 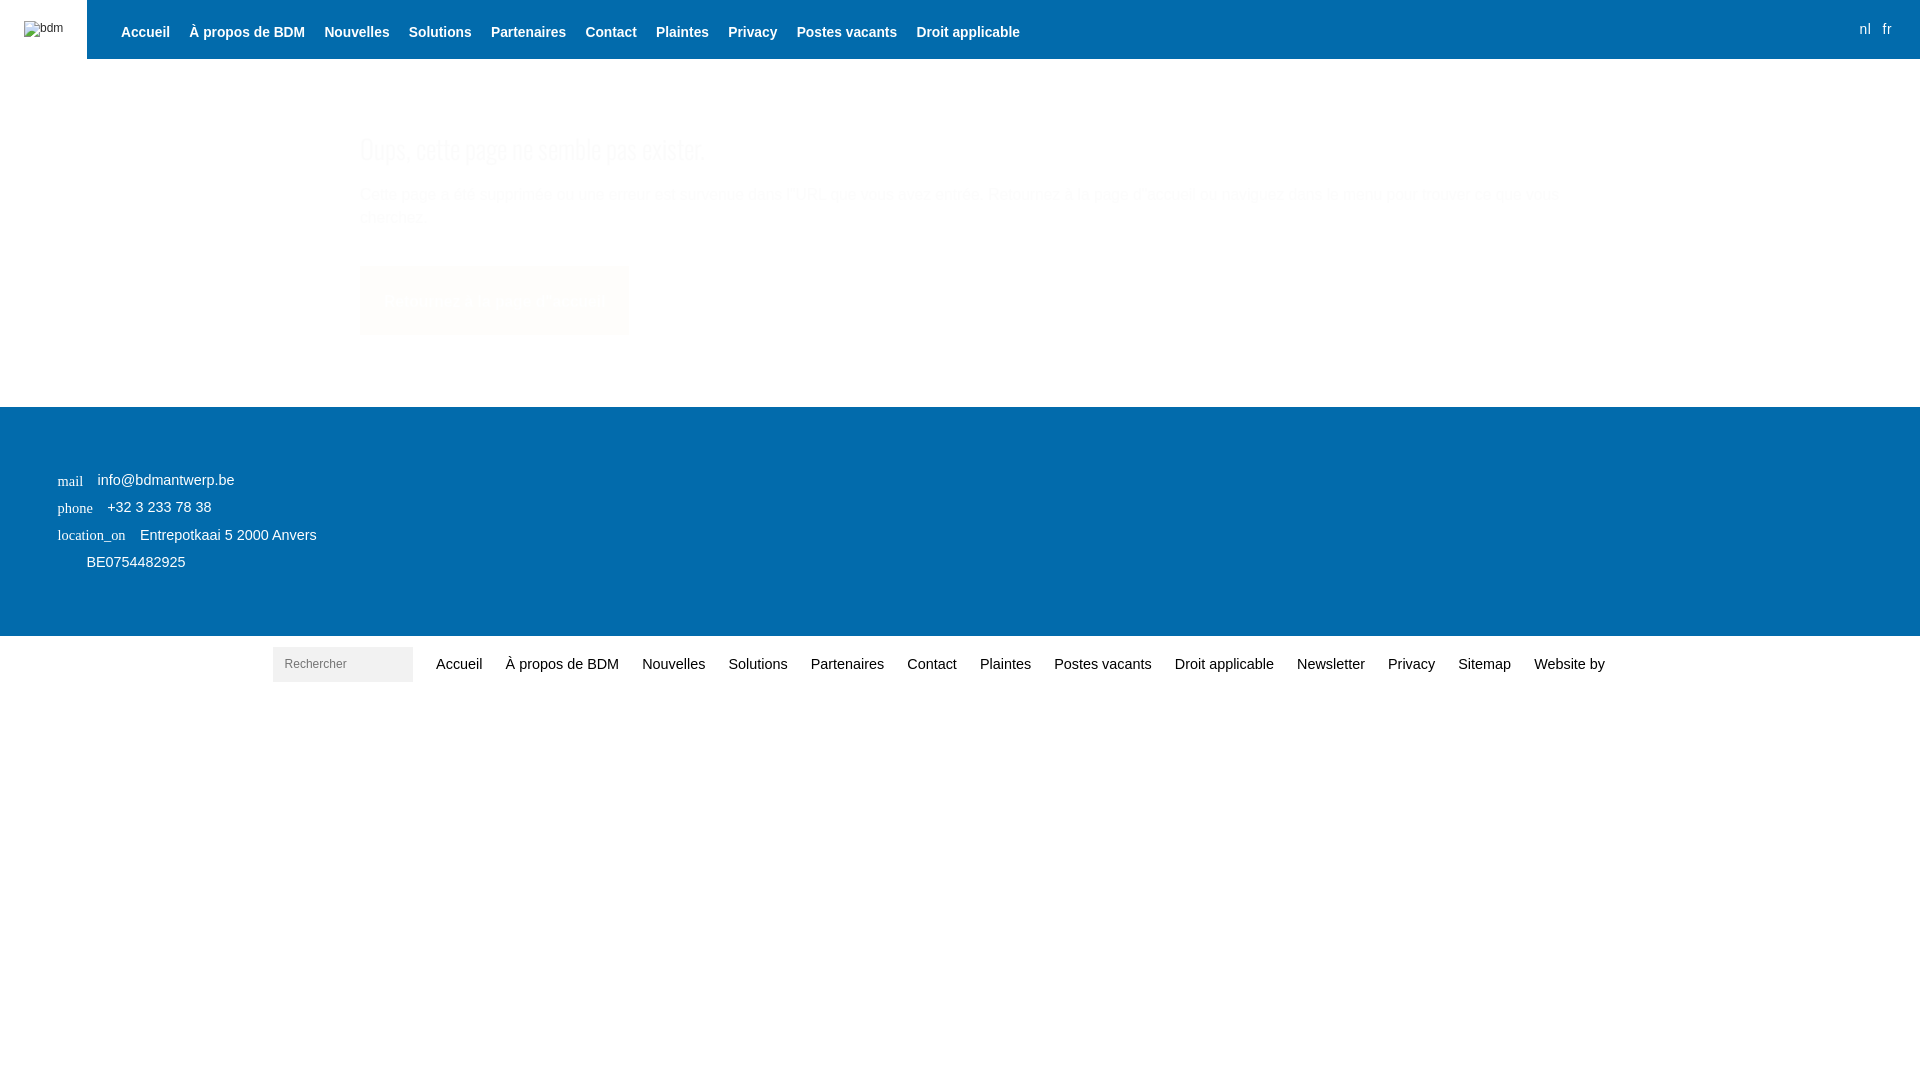 I want to click on Newsletter, so click(x=1330, y=664).